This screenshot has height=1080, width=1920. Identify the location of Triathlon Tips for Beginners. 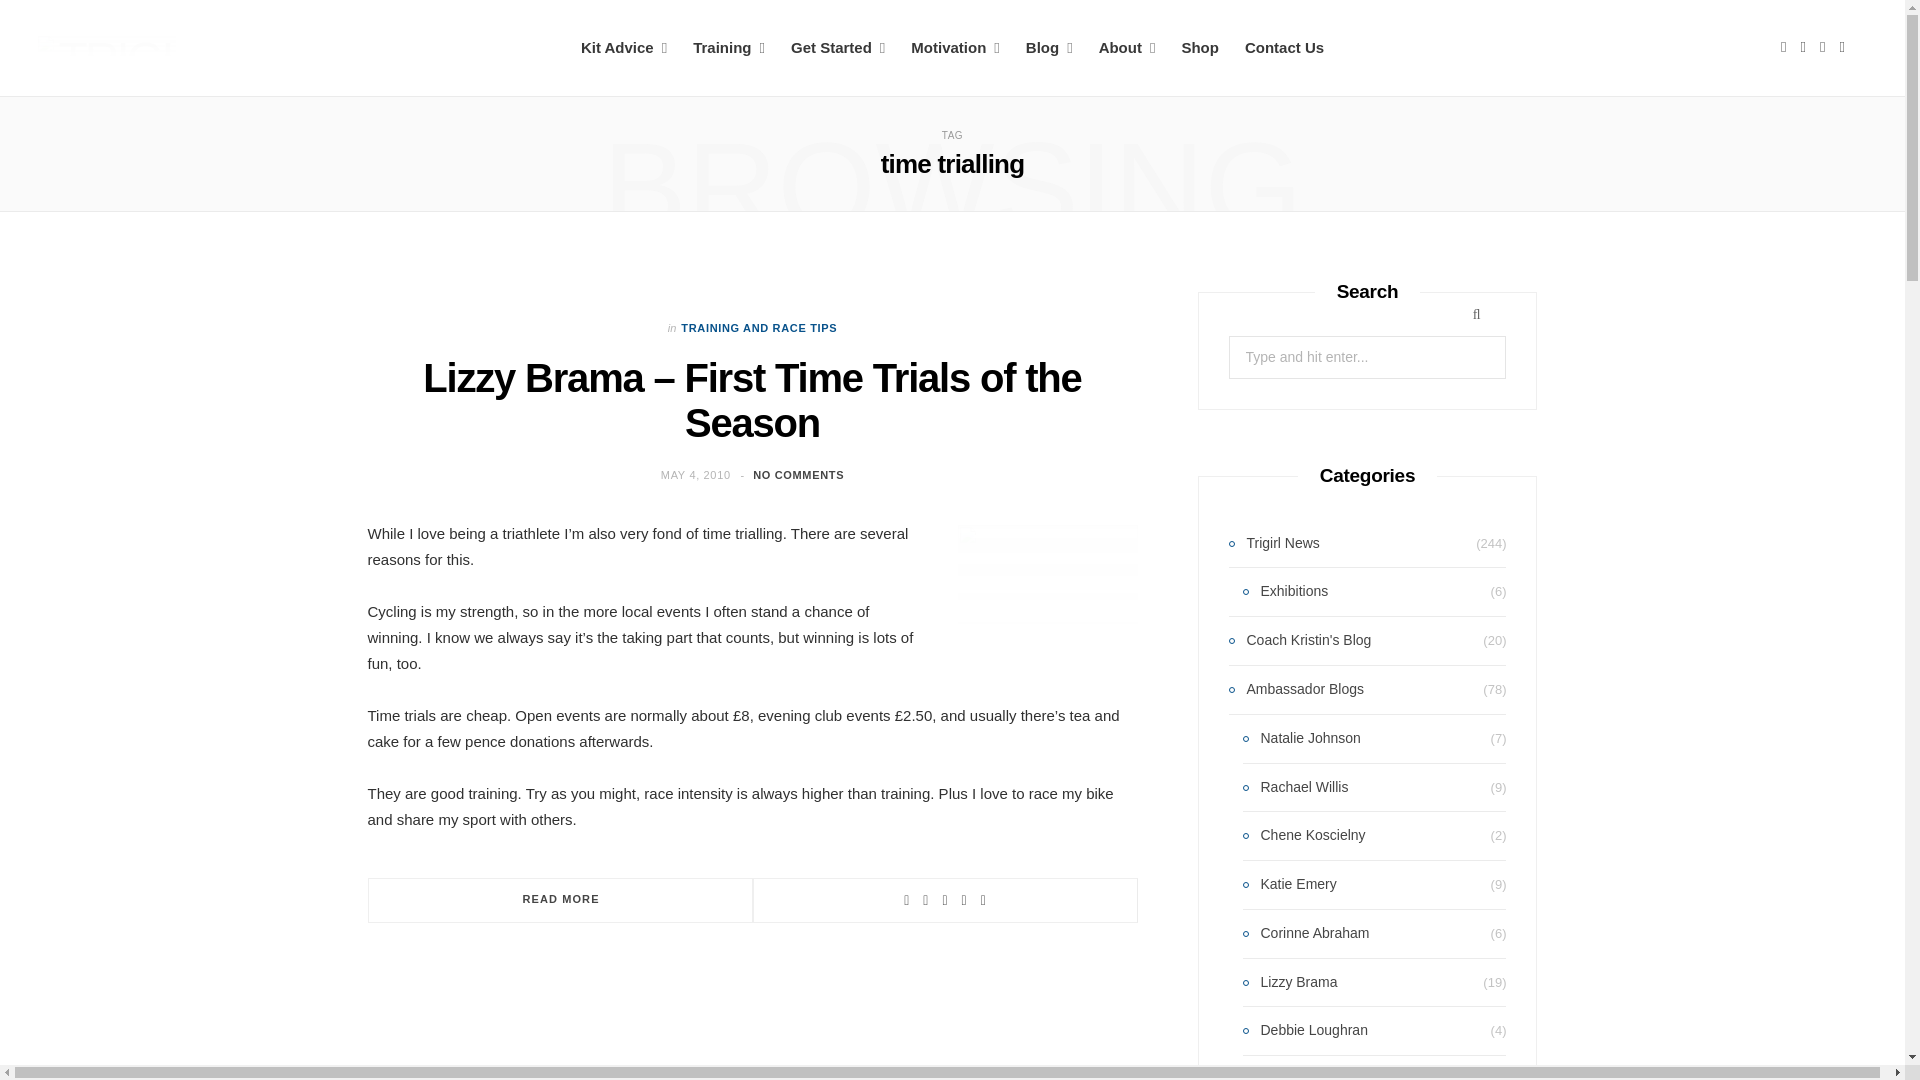
(838, 48).